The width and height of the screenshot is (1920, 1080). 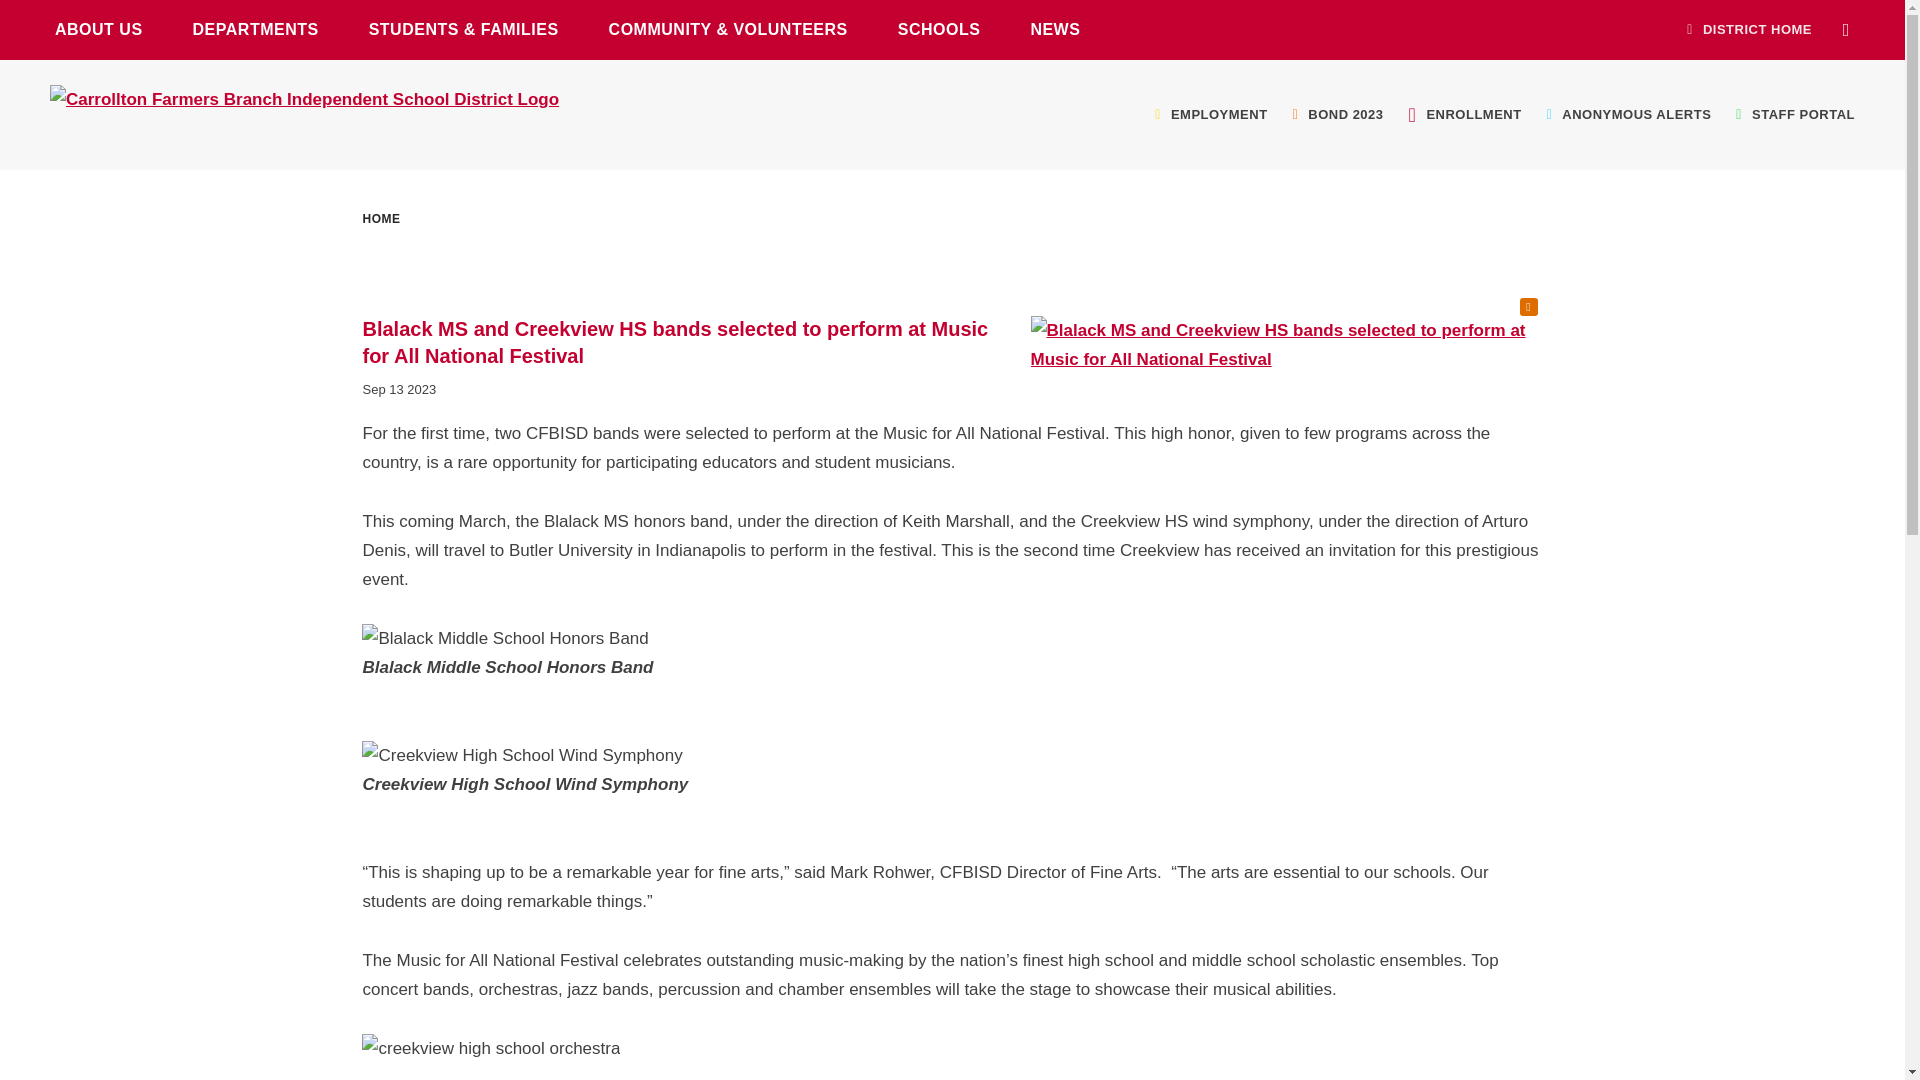 What do you see at coordinates (1528, 307) in the screenshot?
I see `Alerts` at bounding box center [1528, 307].